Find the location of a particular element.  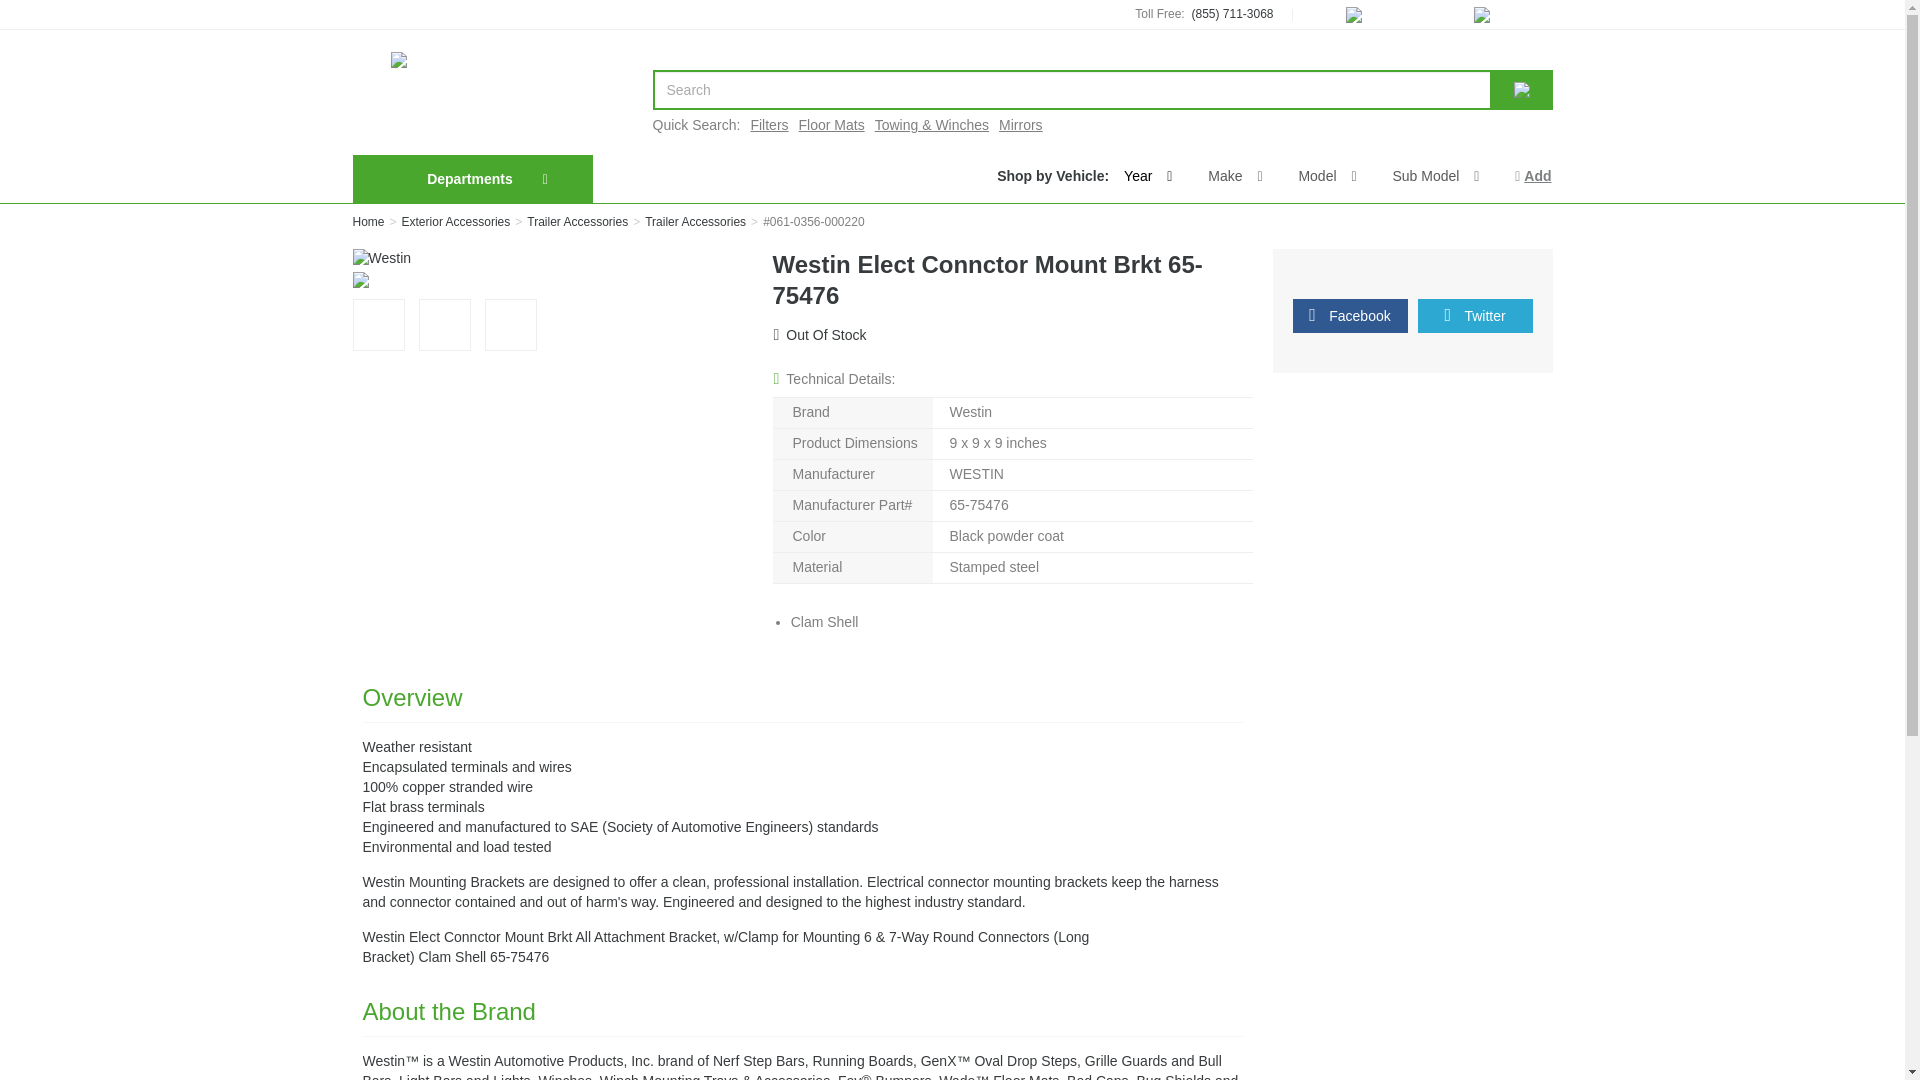

Westin is located at coordinates (380, 258).